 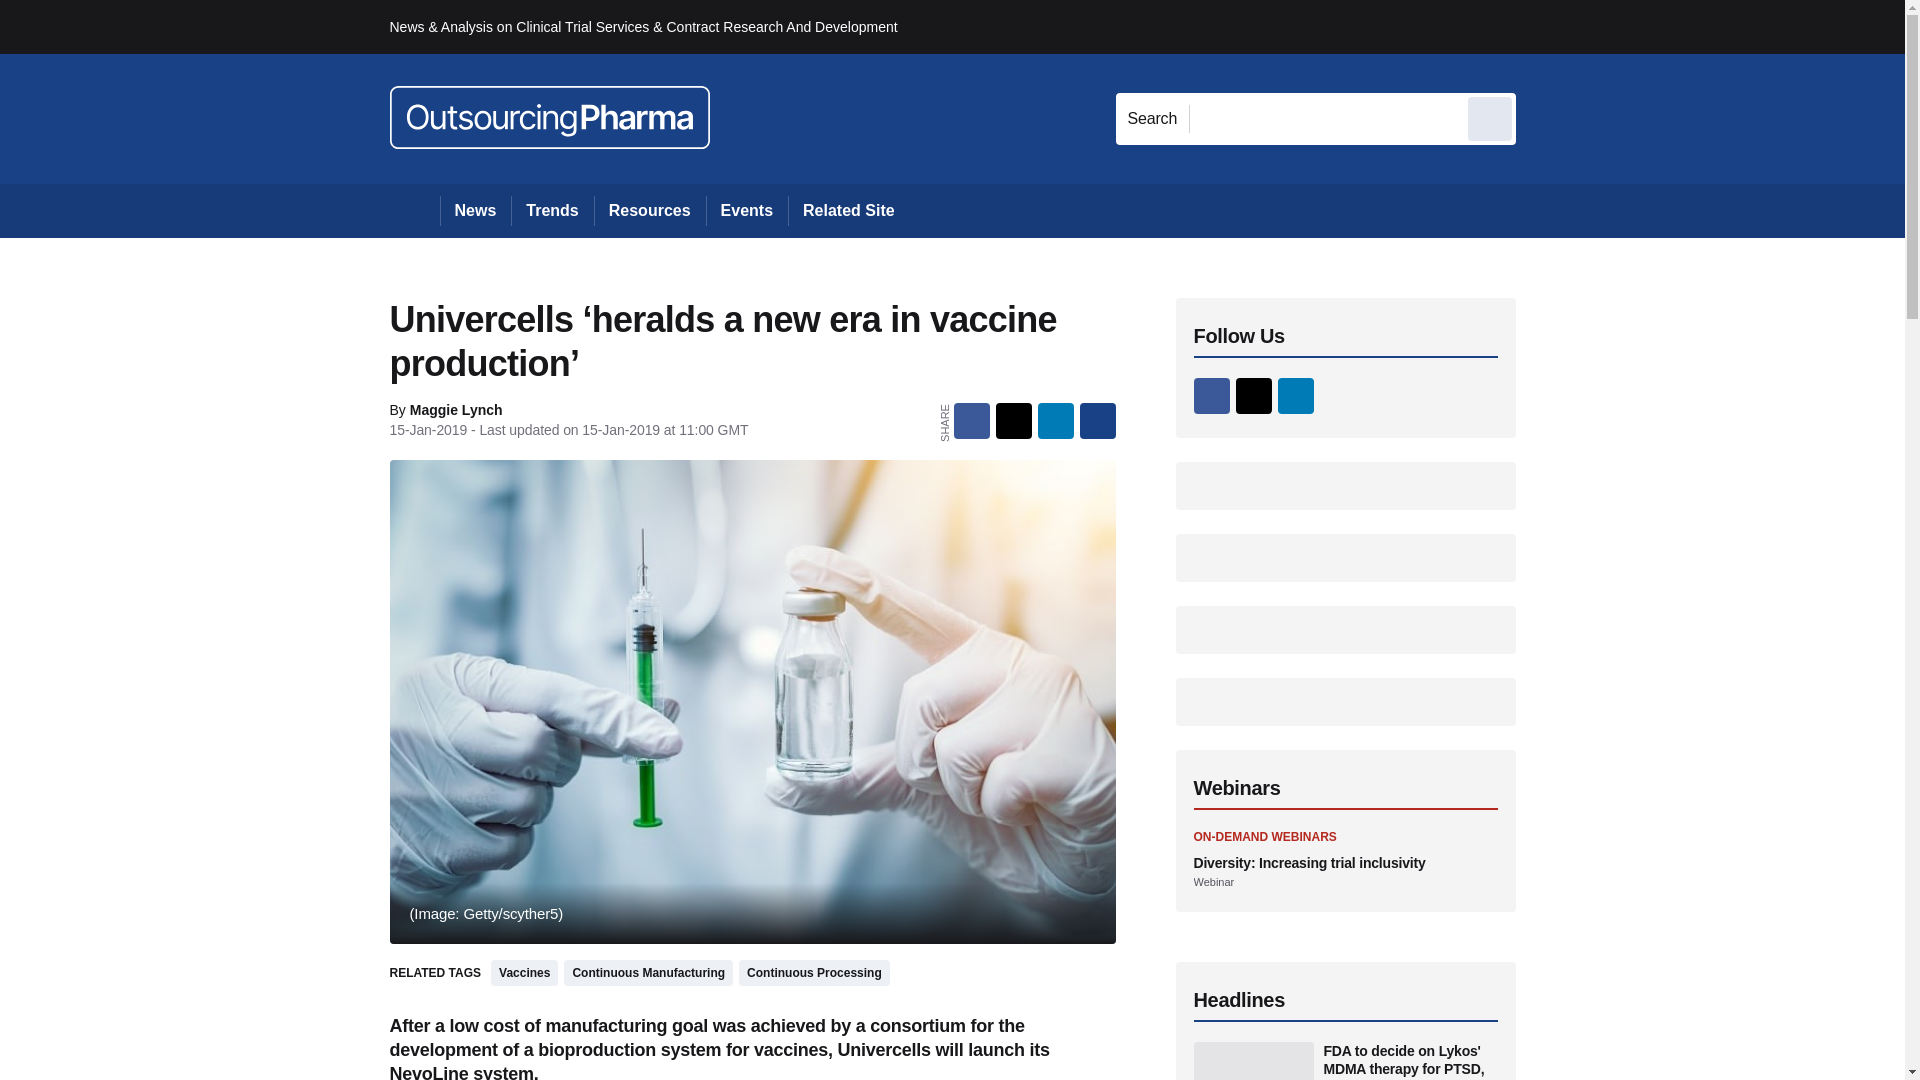 I want to click on OutsourcingPharma, so click(x=550, y=118).